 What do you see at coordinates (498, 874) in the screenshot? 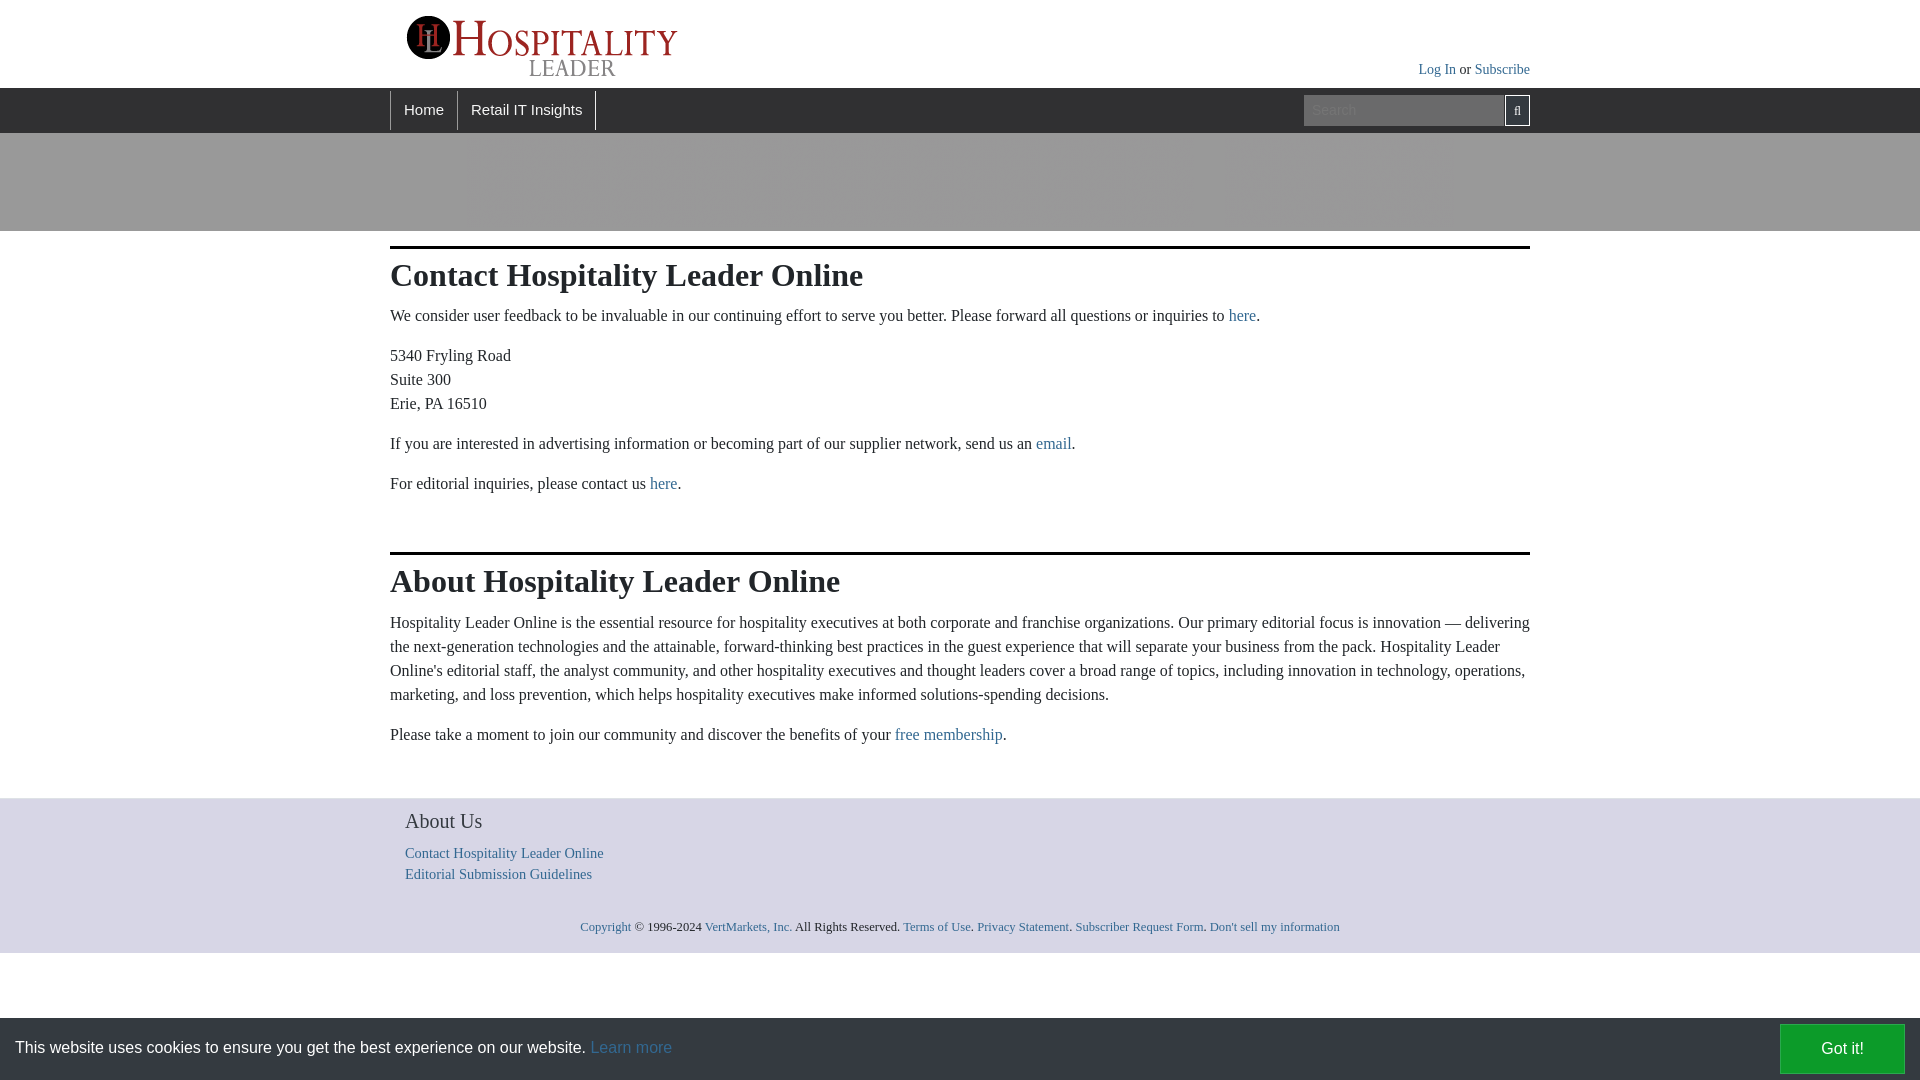
I see `Editorial Submission Guidelines` at bounding box center [498, 874].